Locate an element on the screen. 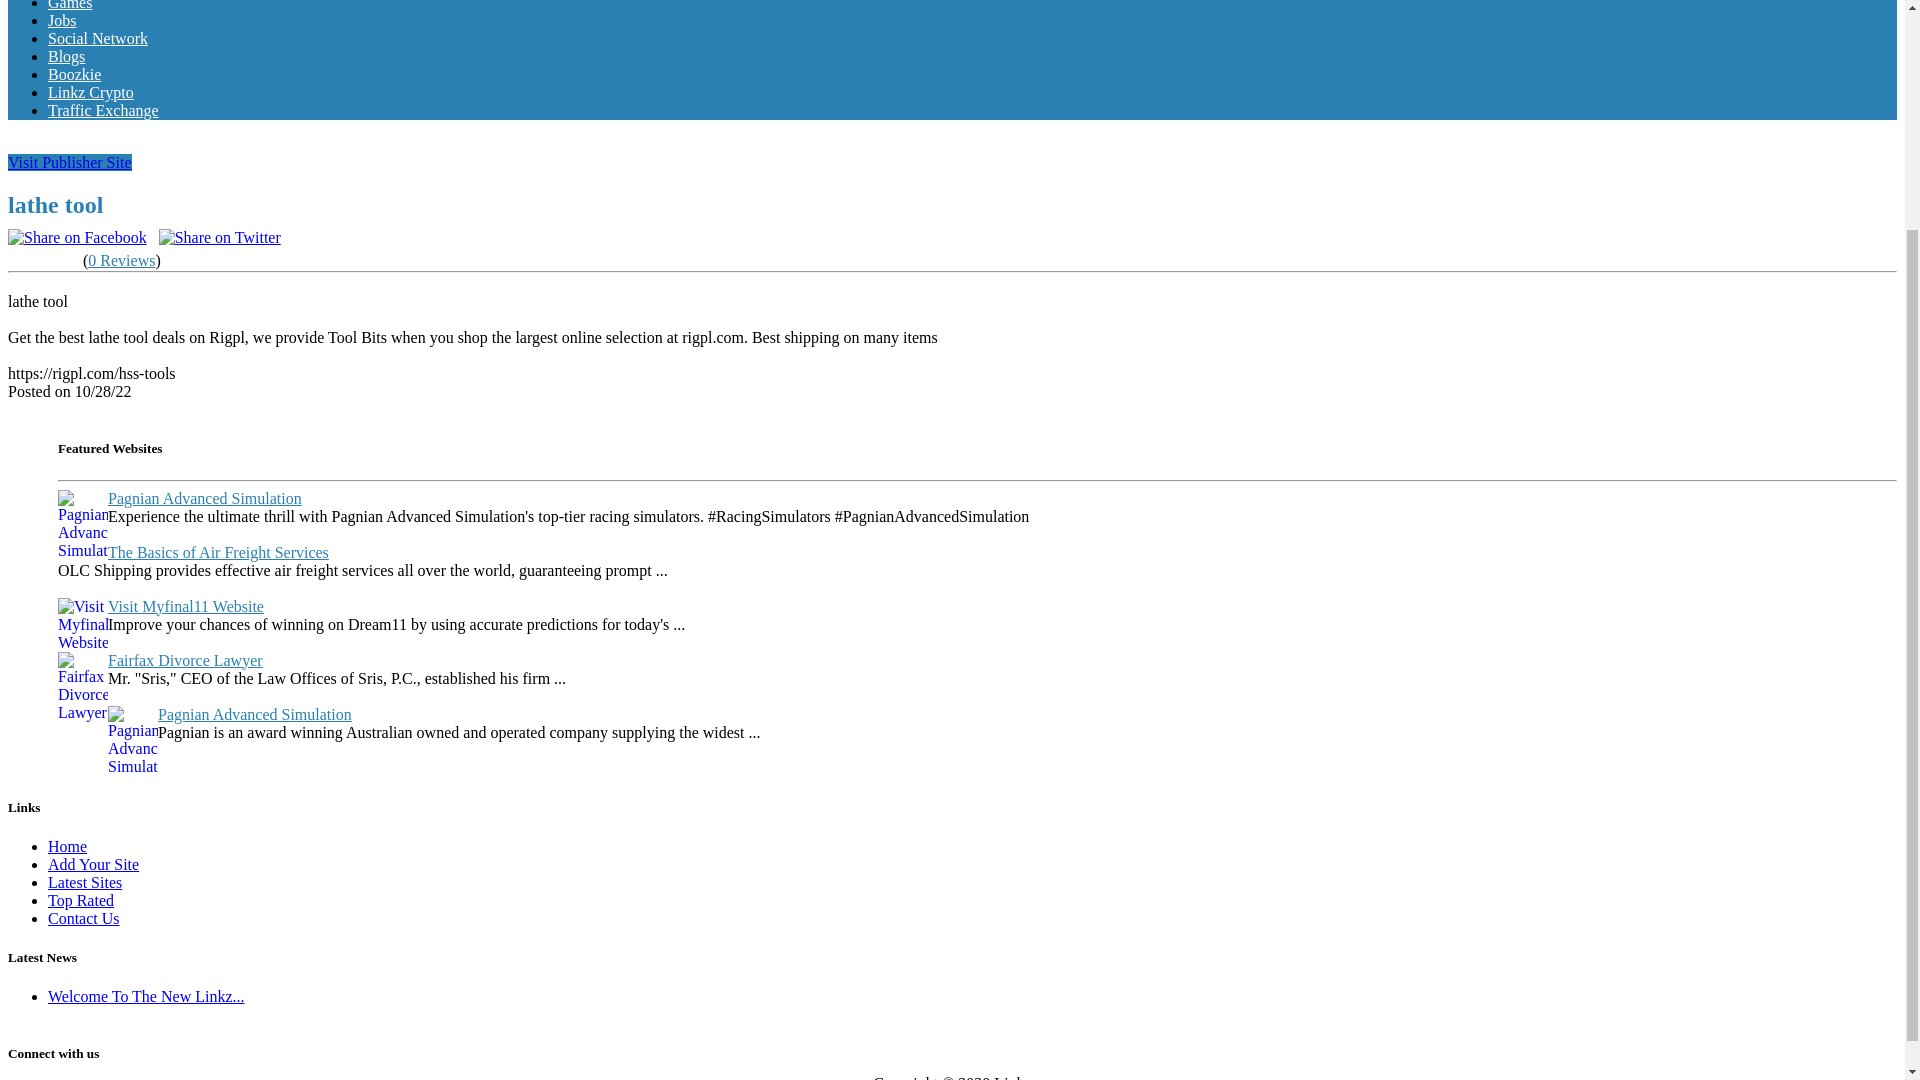 This screenshot has width=1920, height=1080. Games is located at coordinates (70, 5).